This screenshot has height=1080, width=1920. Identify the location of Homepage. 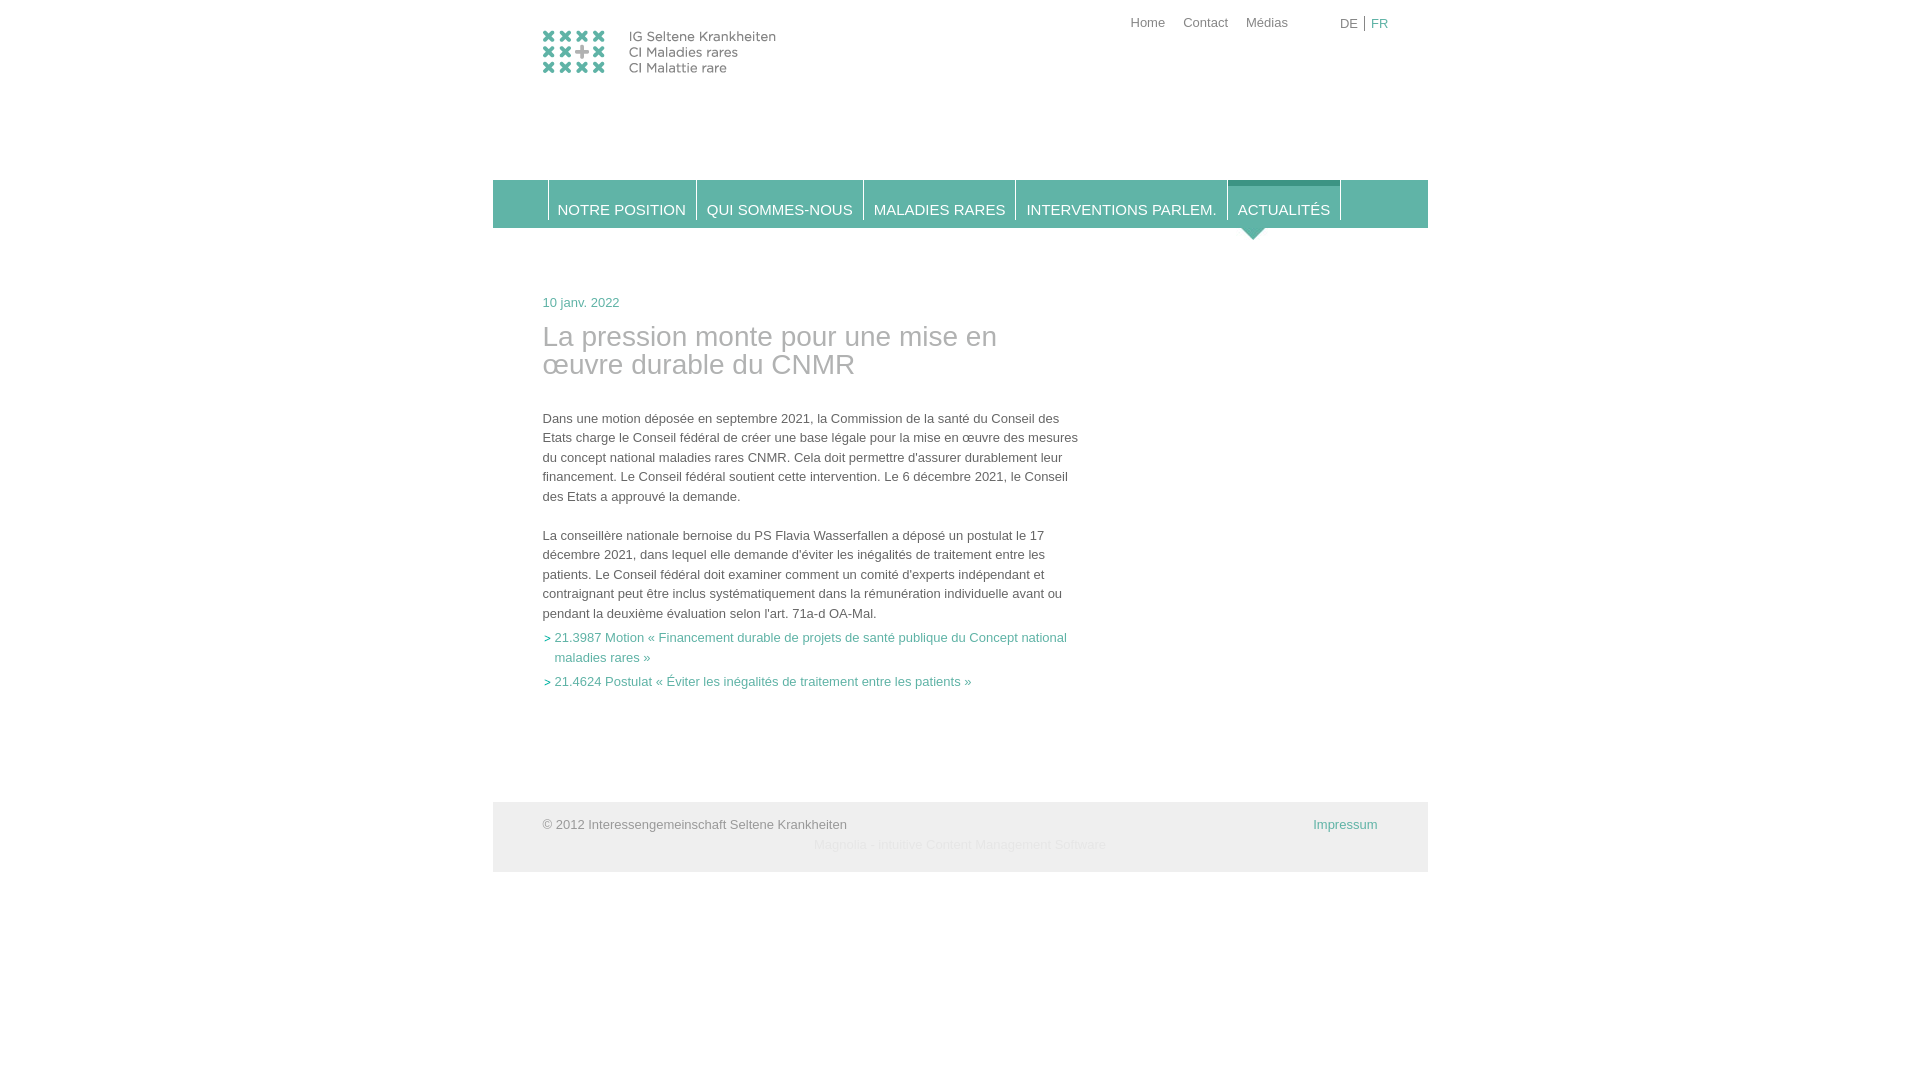
(658, 68).